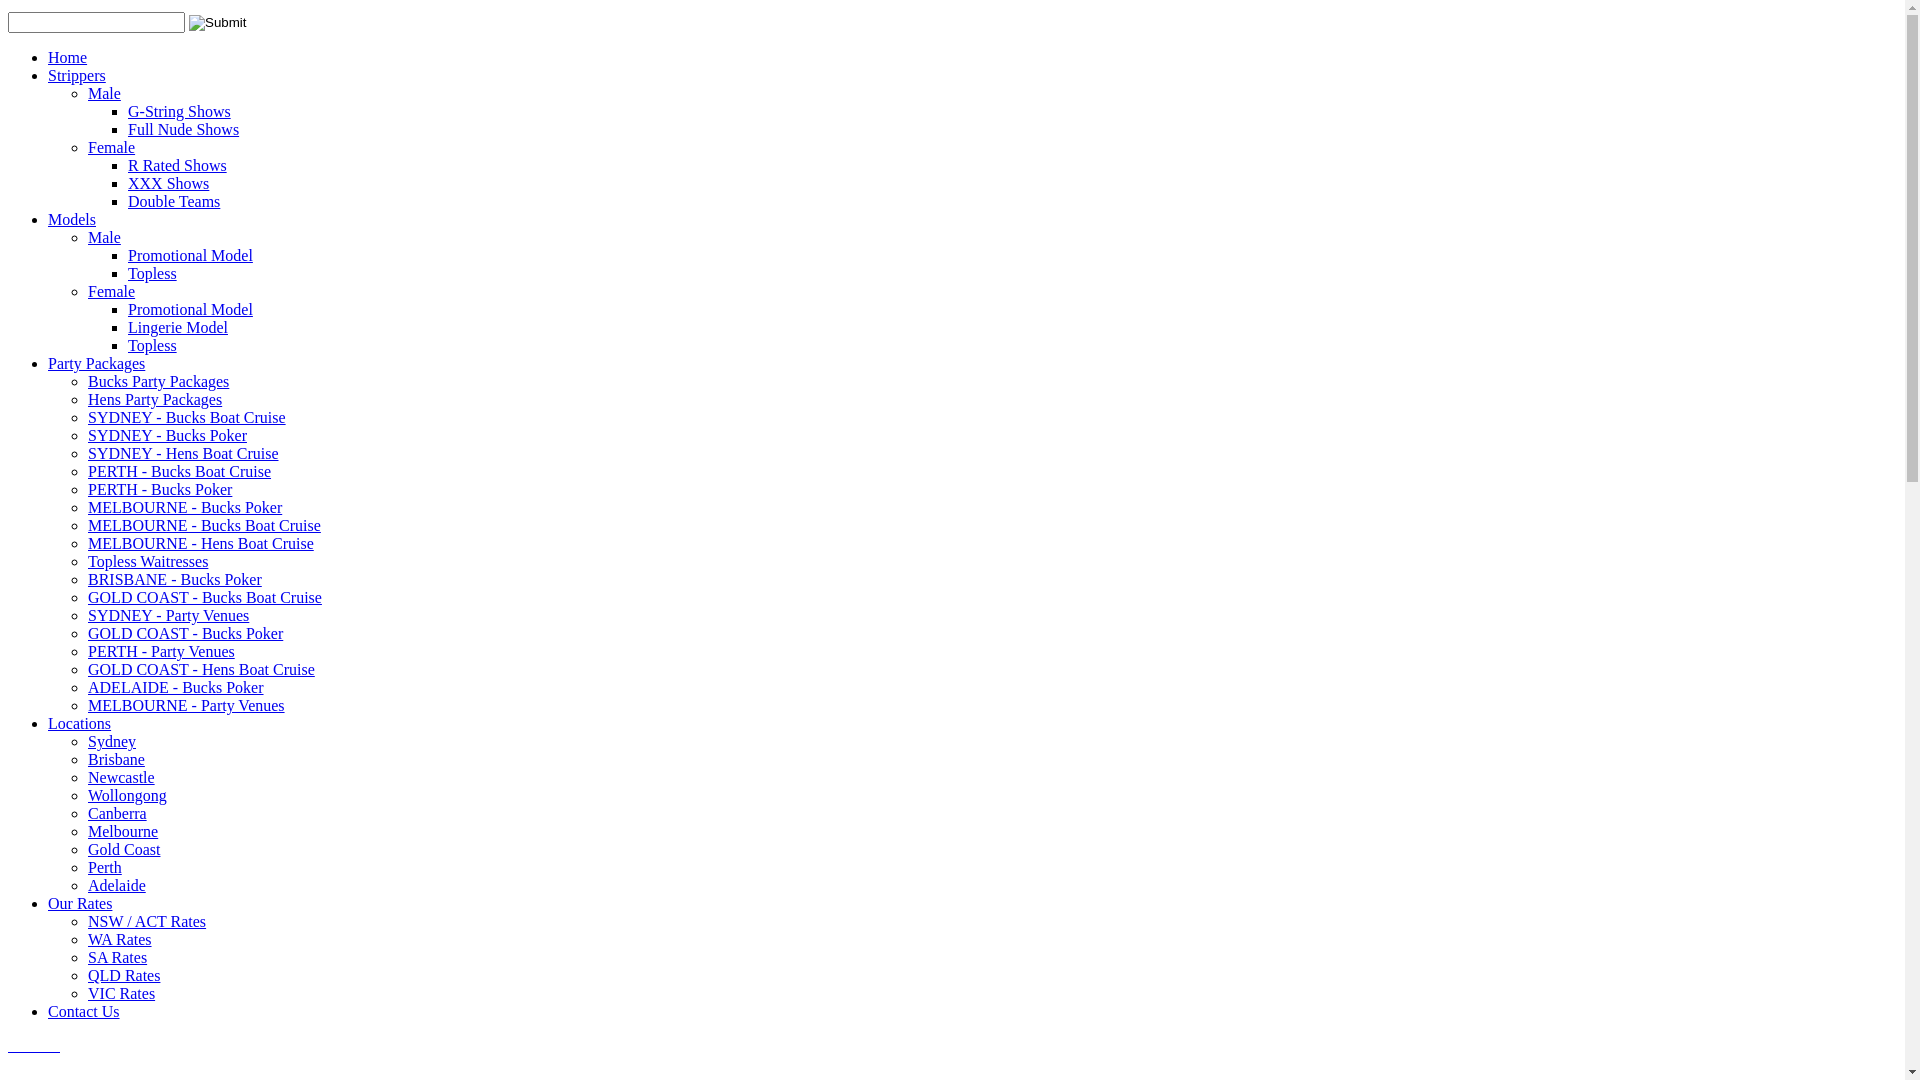 The width and height of the screenshot is (1920, 1080). What do you see at coordinates (160, 490) in the screenshot?
I see `PERTH - Bucks Poker` at bounding box center [160, 490].